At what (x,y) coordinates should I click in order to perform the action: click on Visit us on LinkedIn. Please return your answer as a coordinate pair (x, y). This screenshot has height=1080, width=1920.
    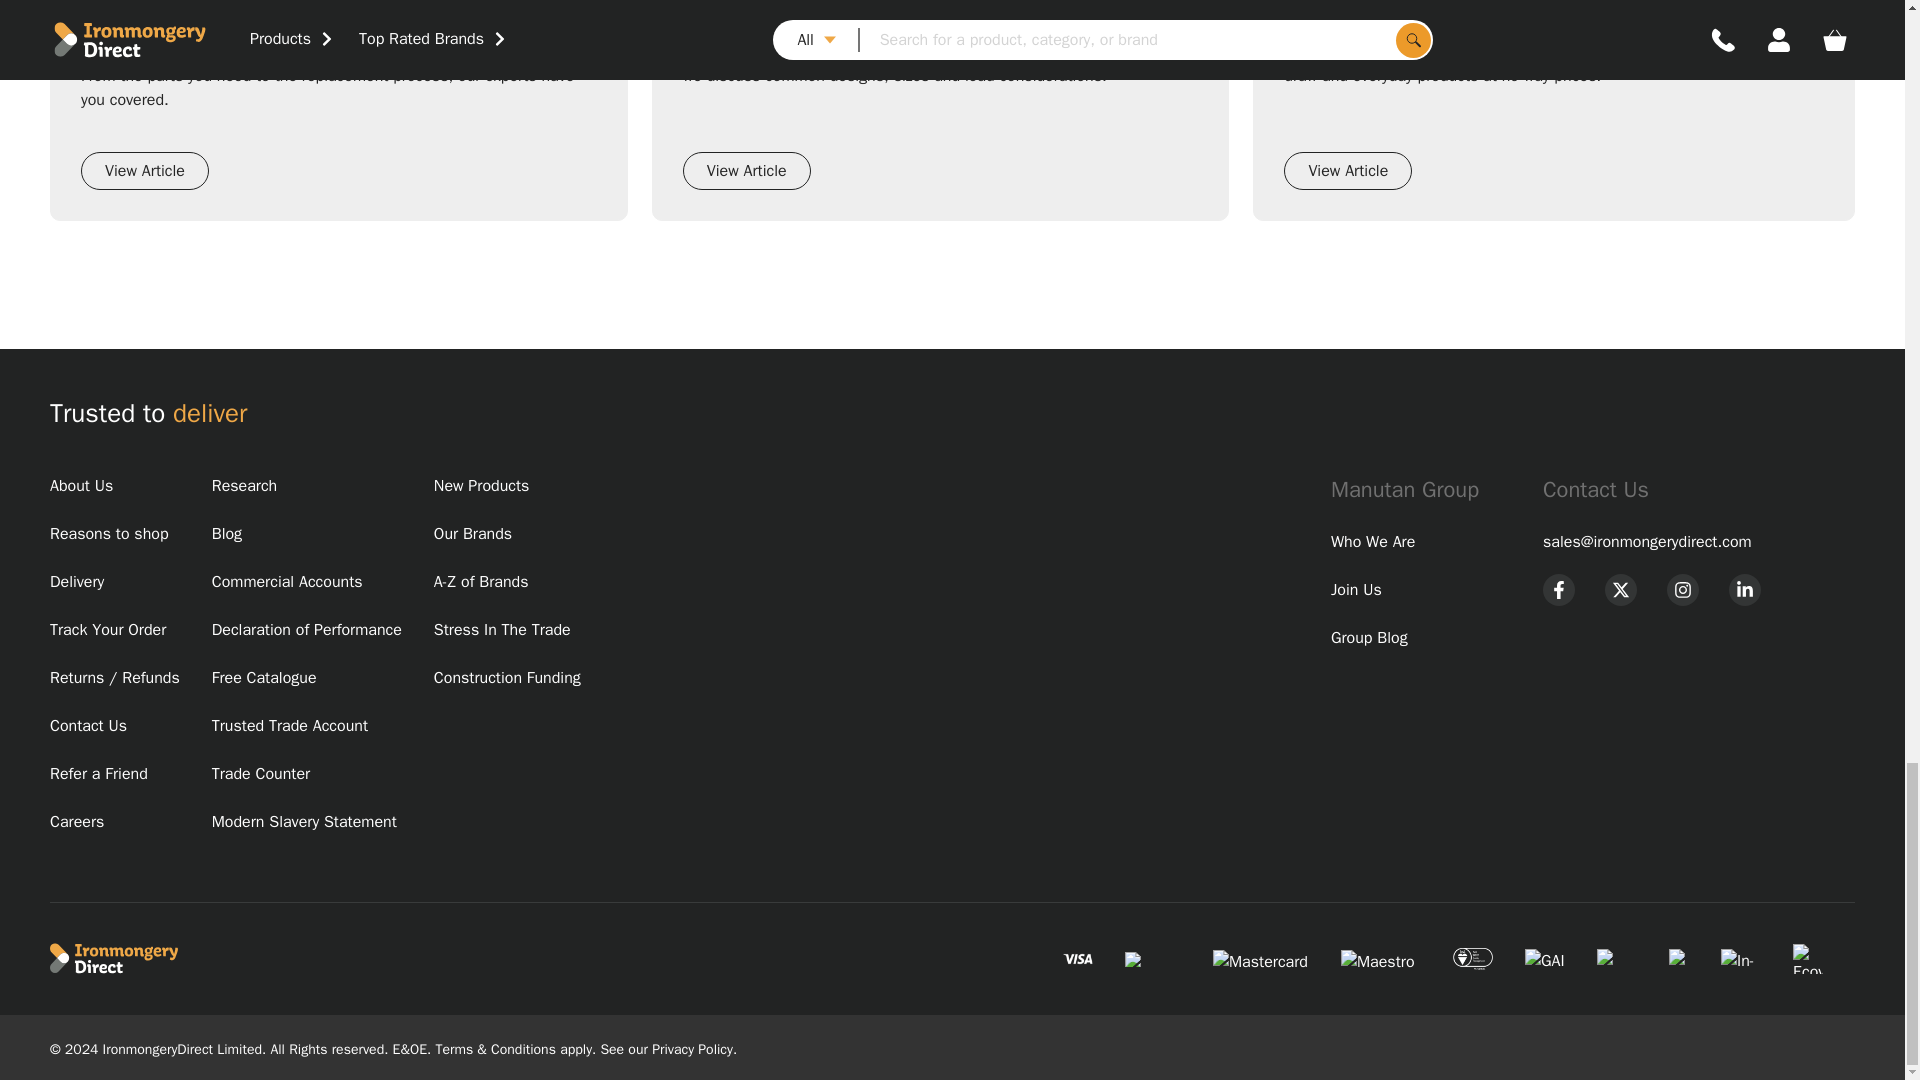
    Looking at the image, I should click on (1744, 589).